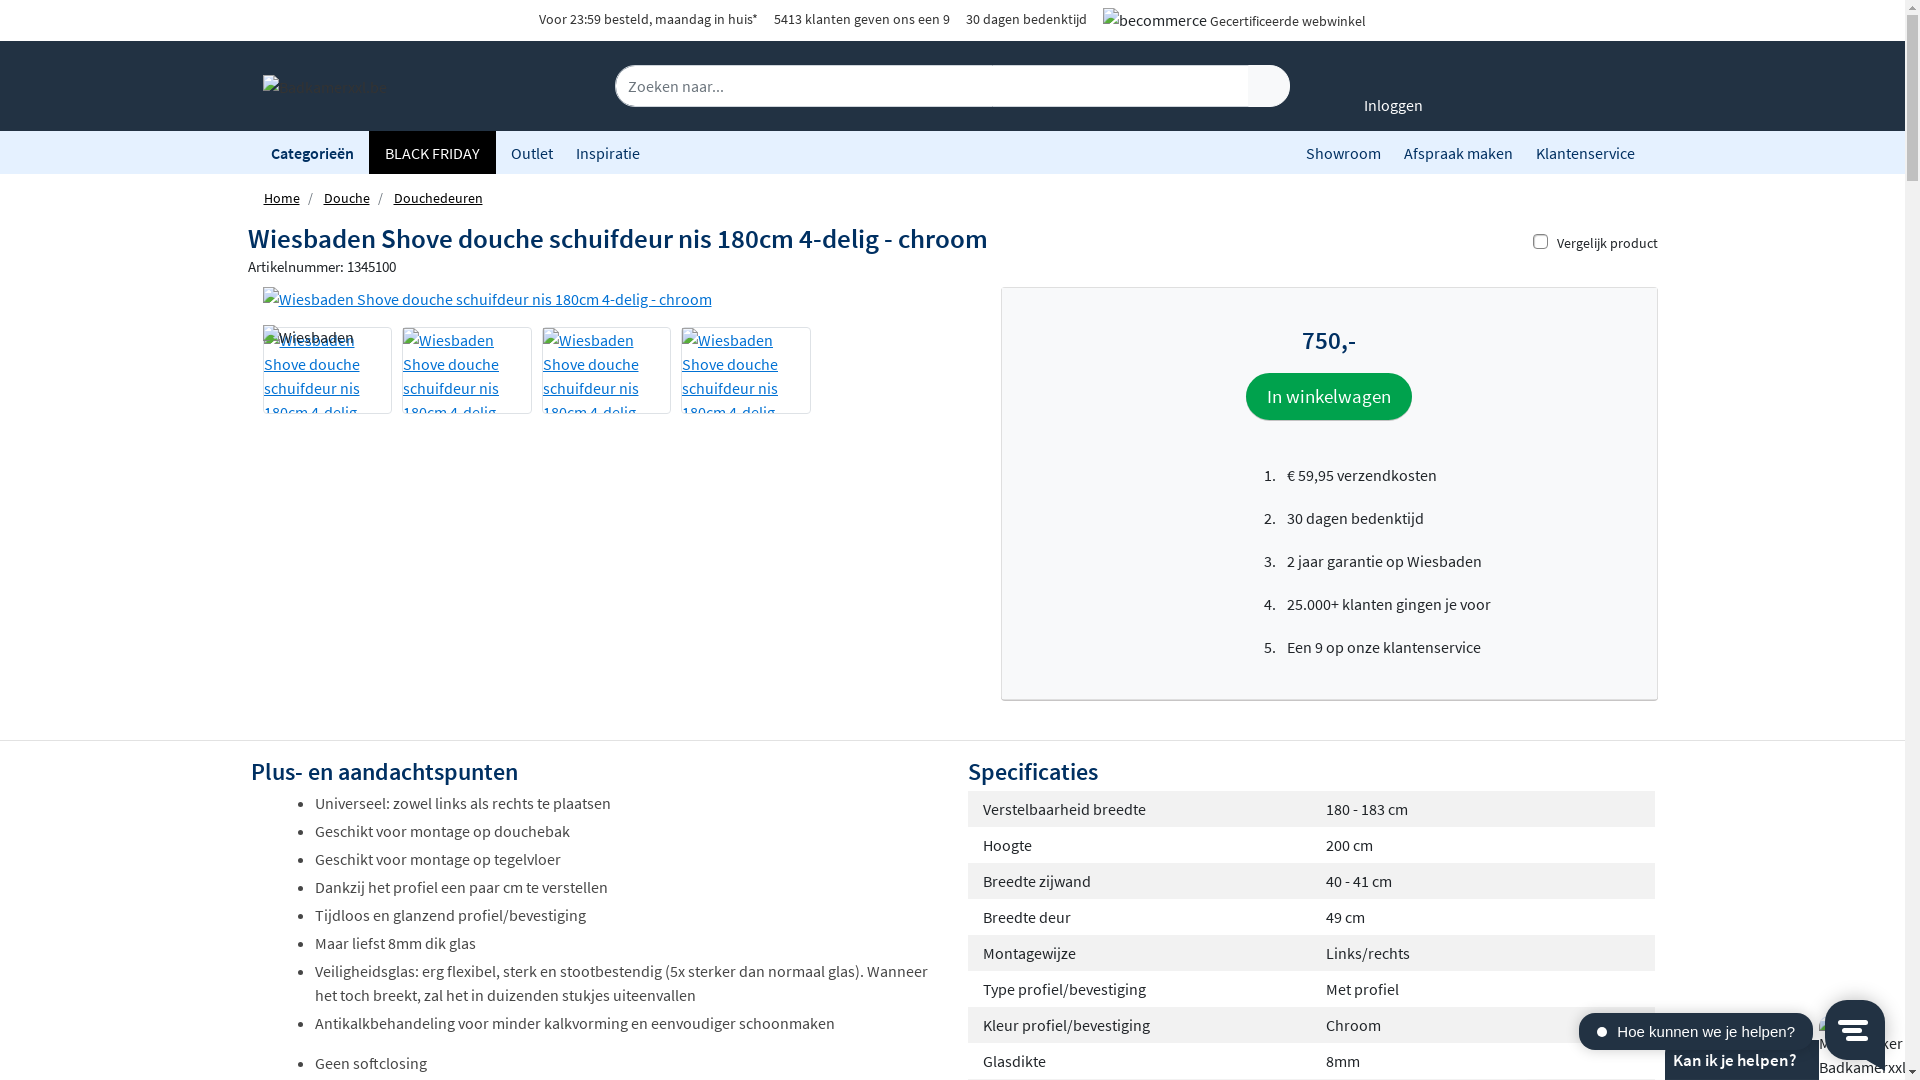  I want to click on Showroom, so click(1344, 153).